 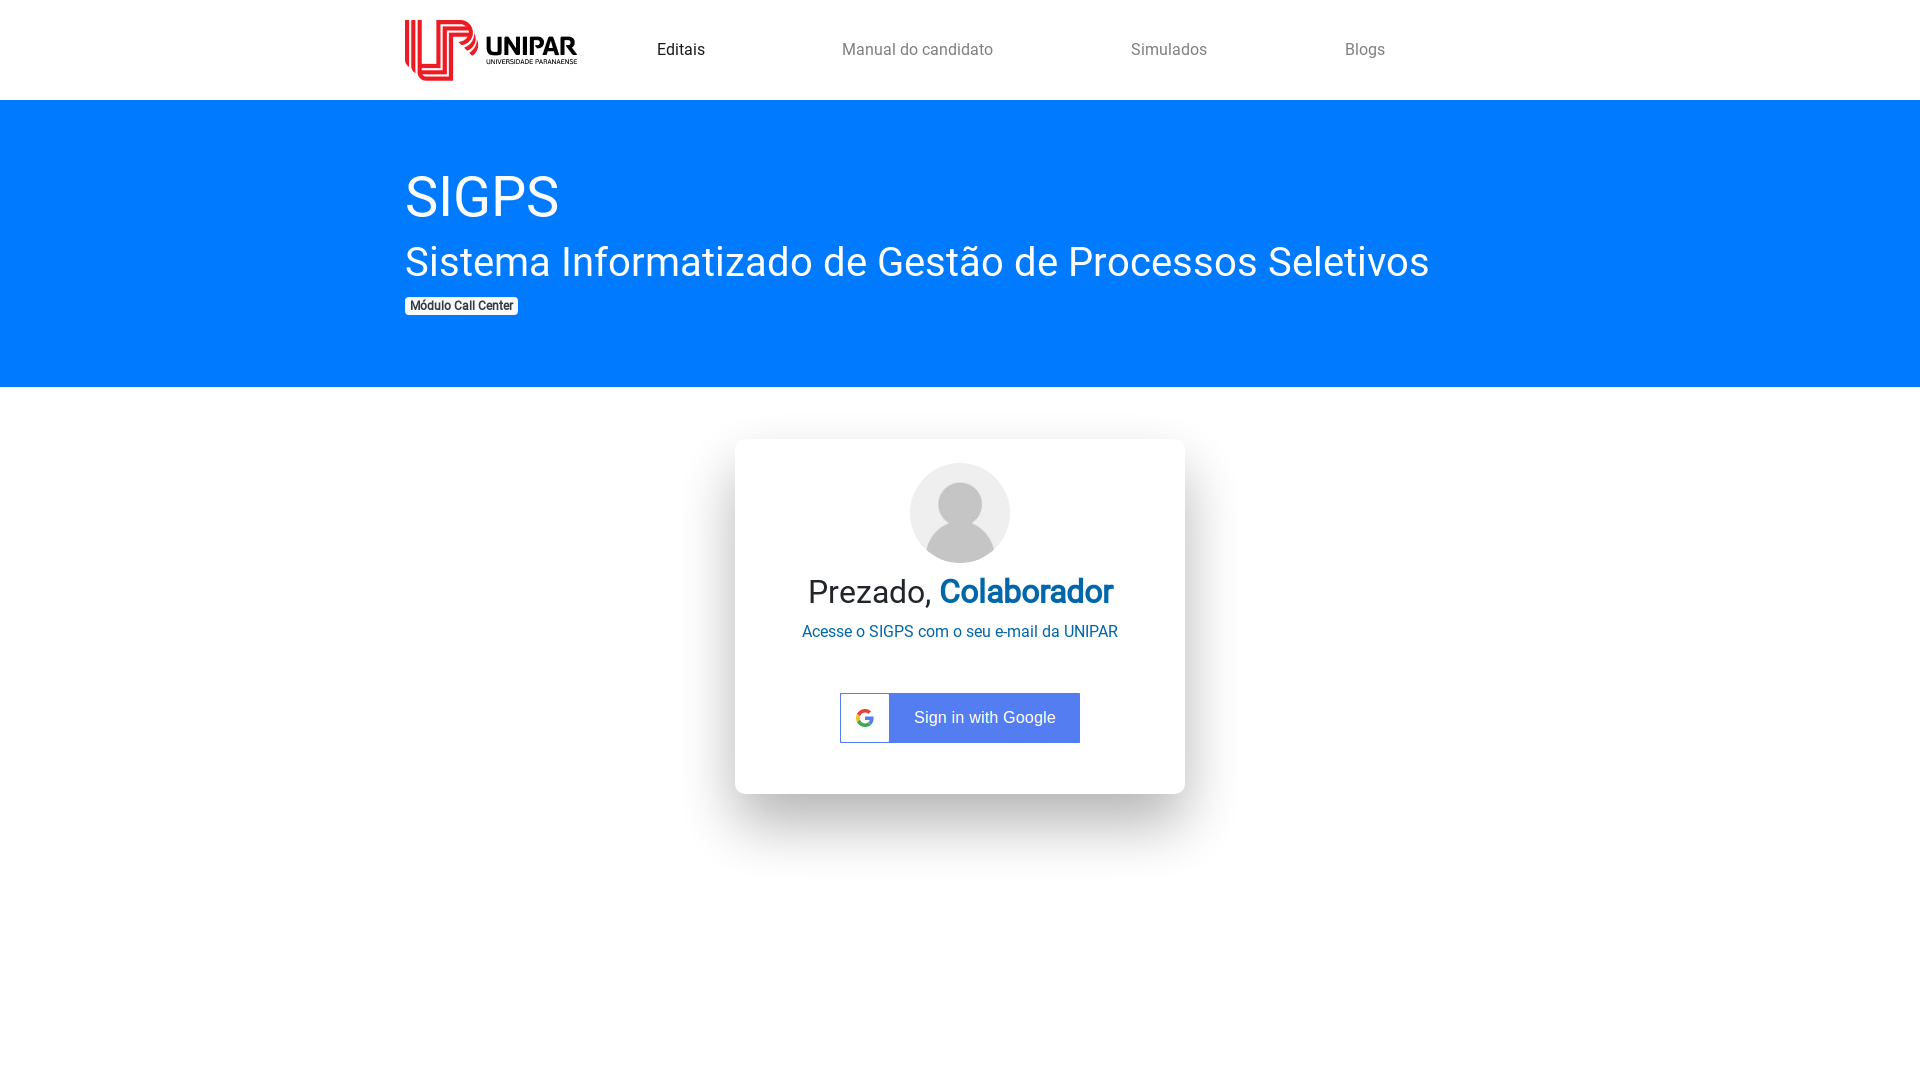 What do you see at coordinates (680, 50) in the screenshot?
I see `Editais` at bounding box center [680, 50].